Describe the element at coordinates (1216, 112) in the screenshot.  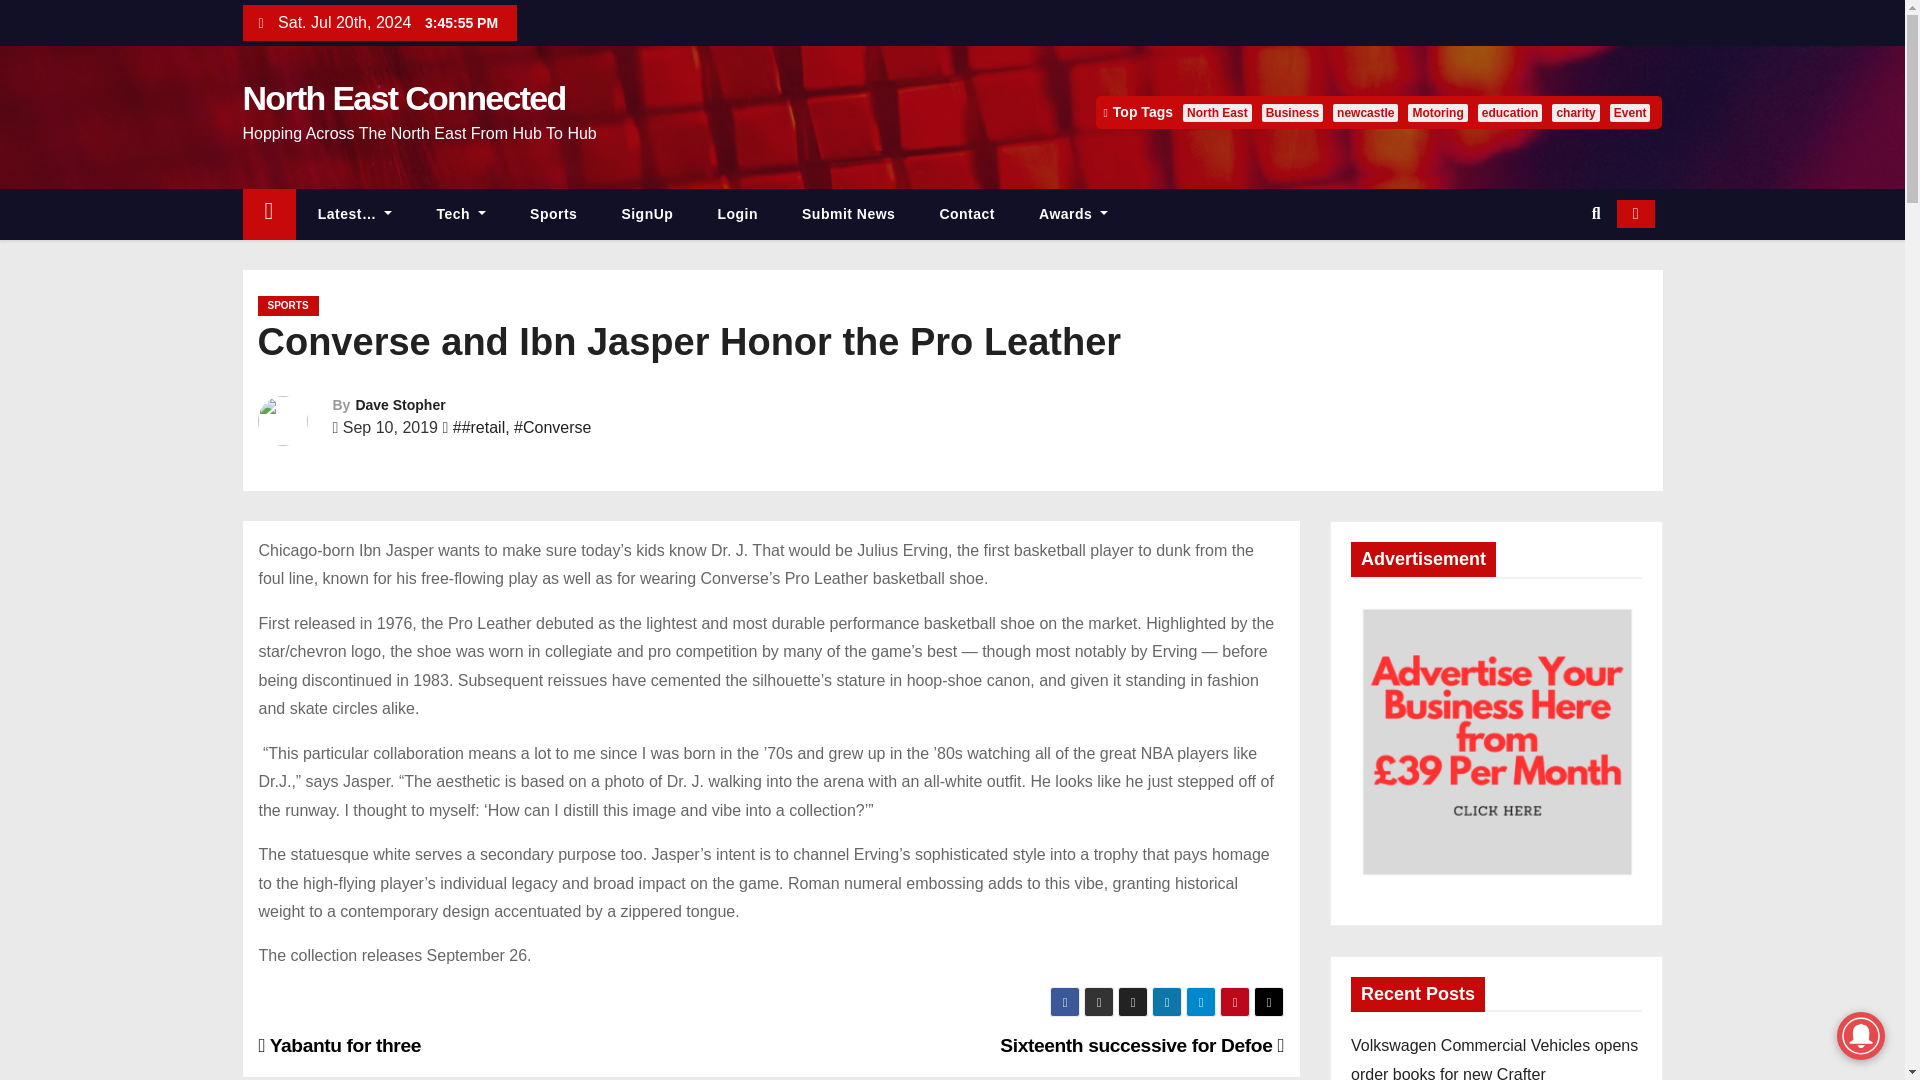
I see `North East` at that location.